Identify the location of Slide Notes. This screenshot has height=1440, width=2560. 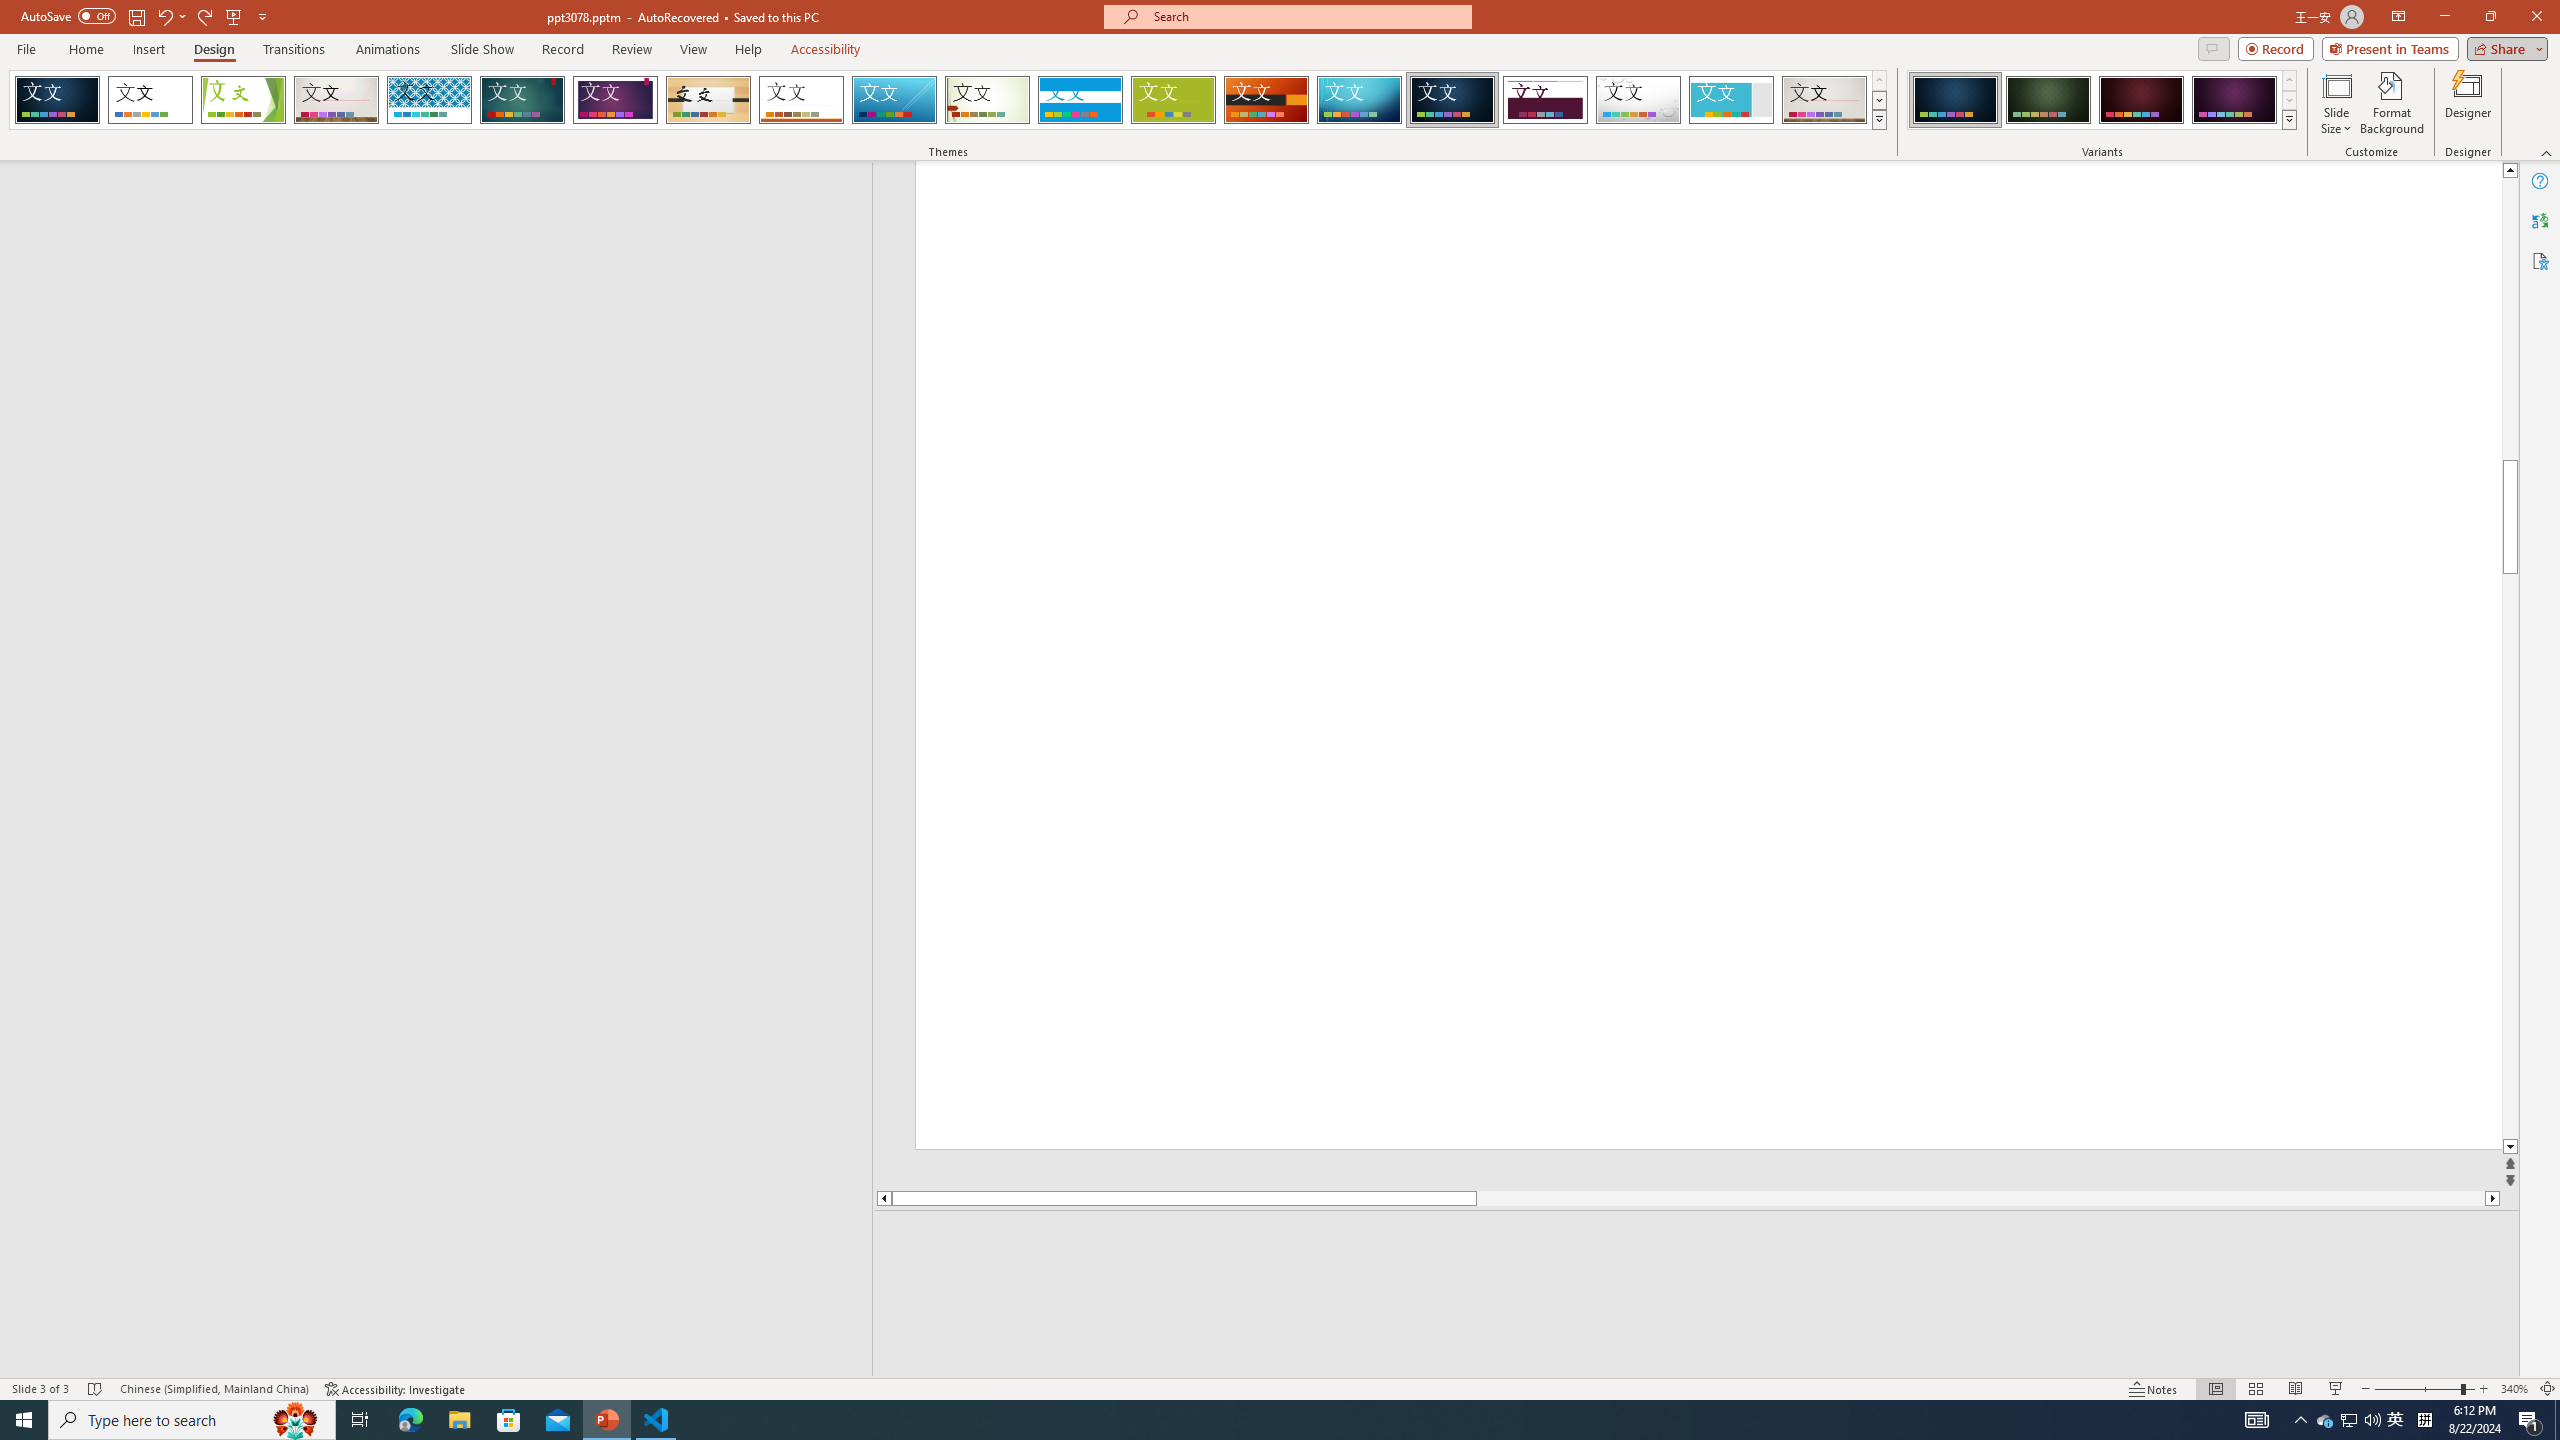
(1697, 1240).